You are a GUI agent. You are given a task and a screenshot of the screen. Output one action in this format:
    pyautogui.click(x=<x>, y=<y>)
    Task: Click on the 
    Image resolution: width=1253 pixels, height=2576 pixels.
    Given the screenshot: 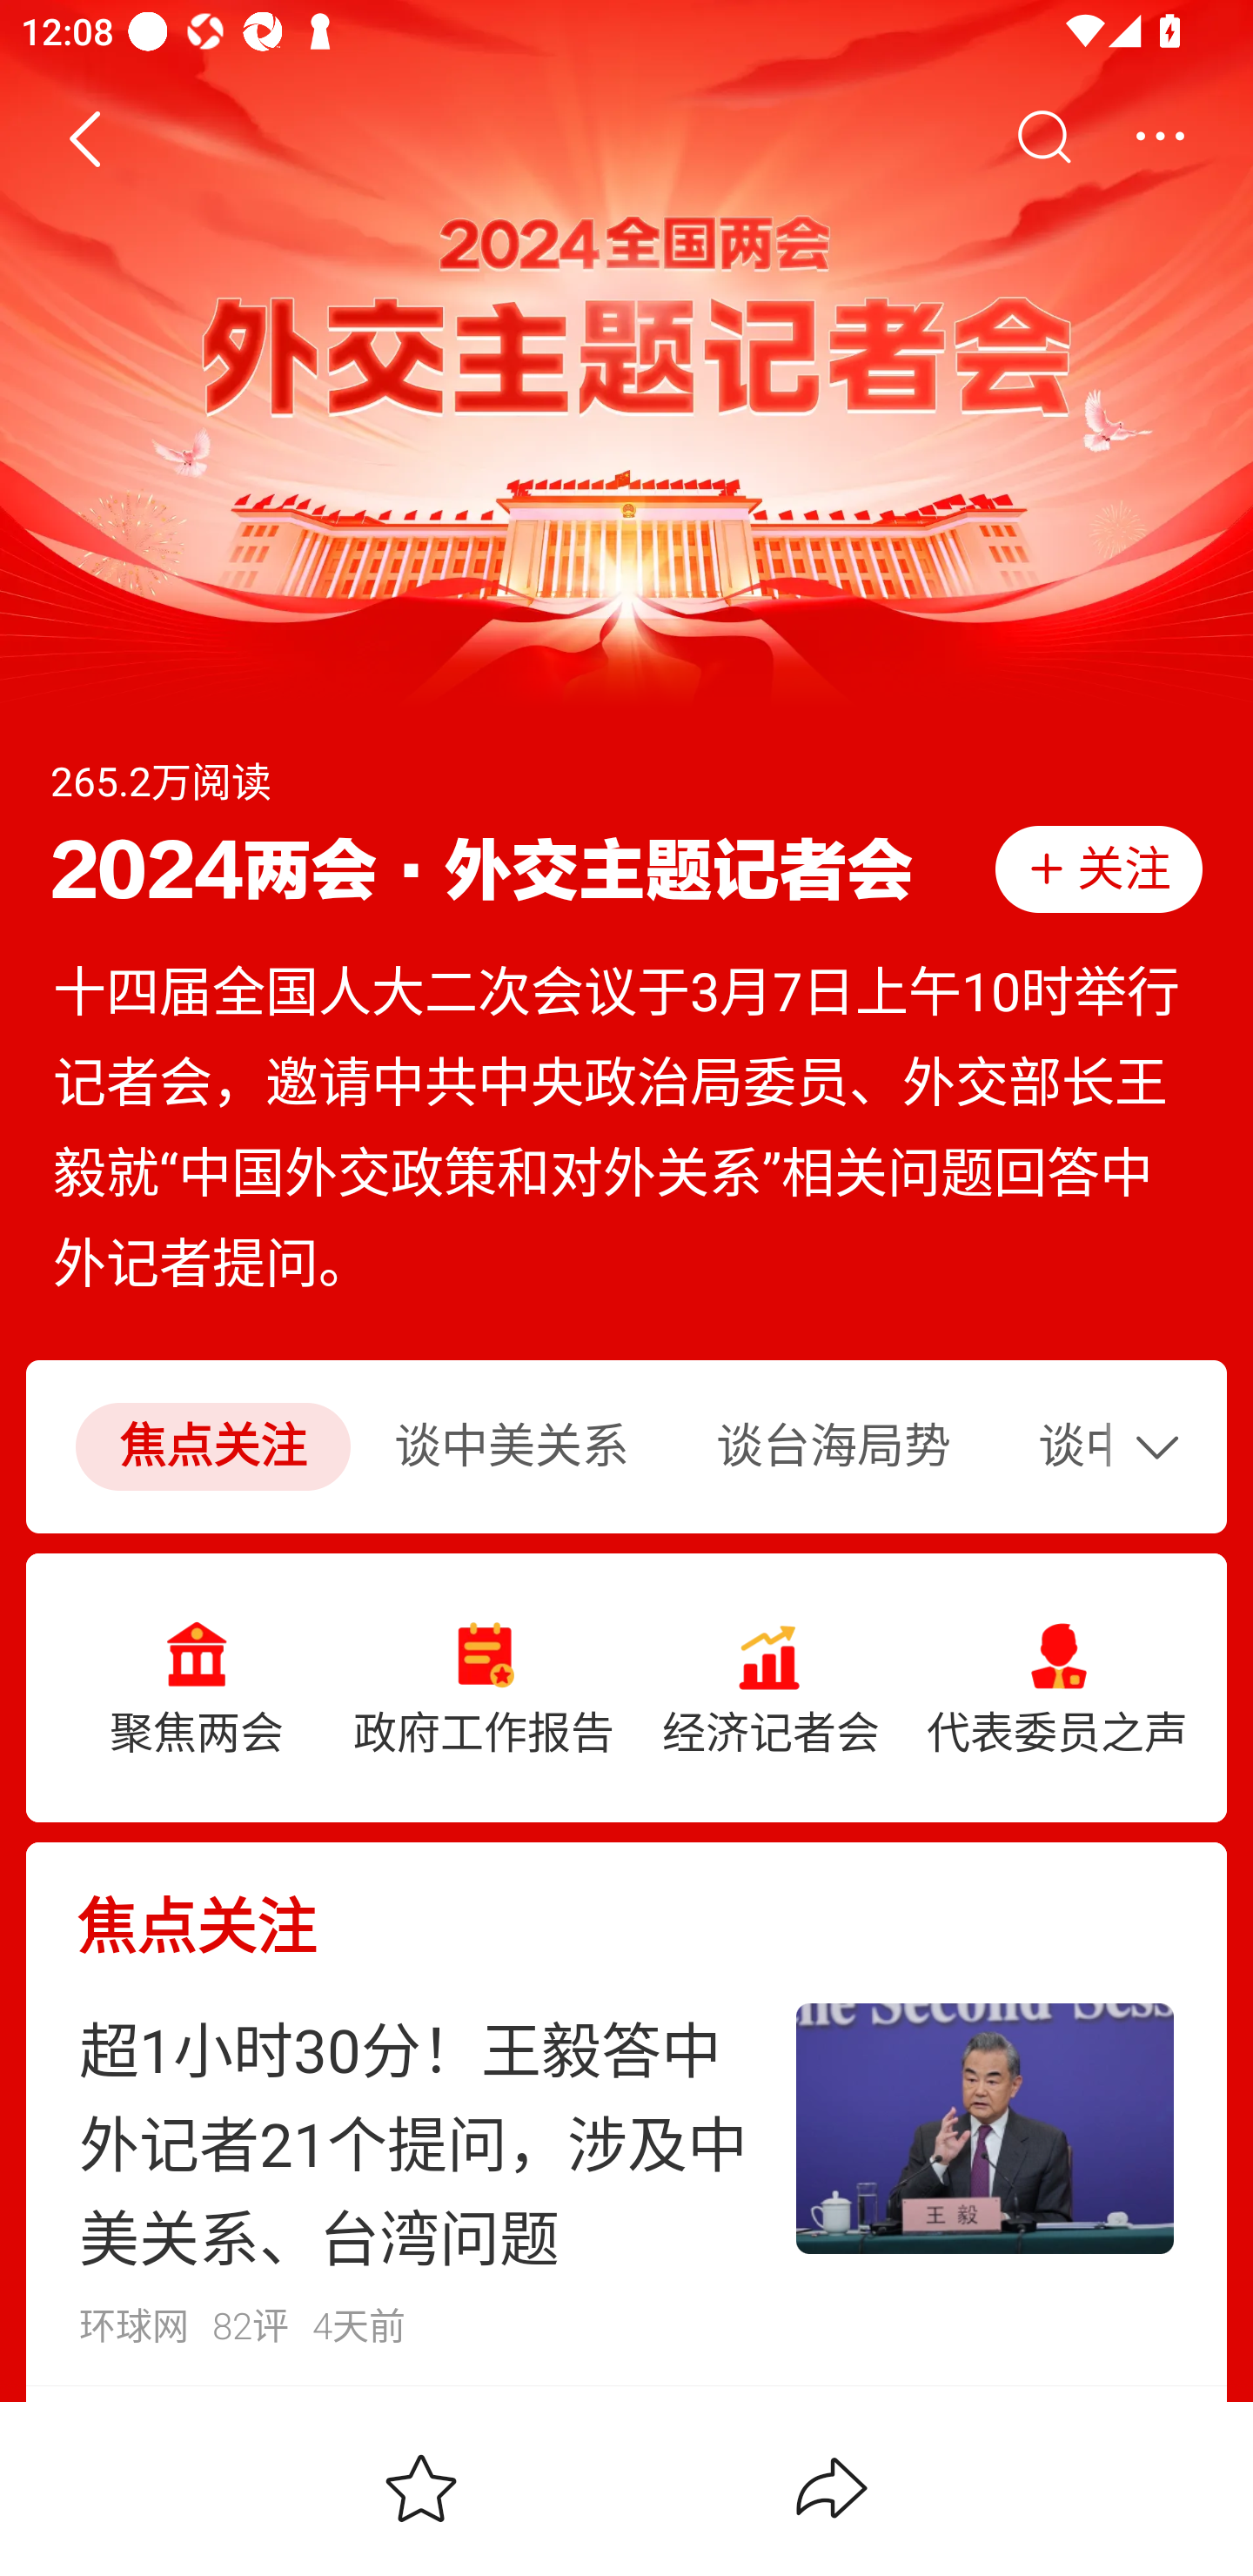 What is the action you would take?
    pyautogui.click(x=1164, y=1446)
    